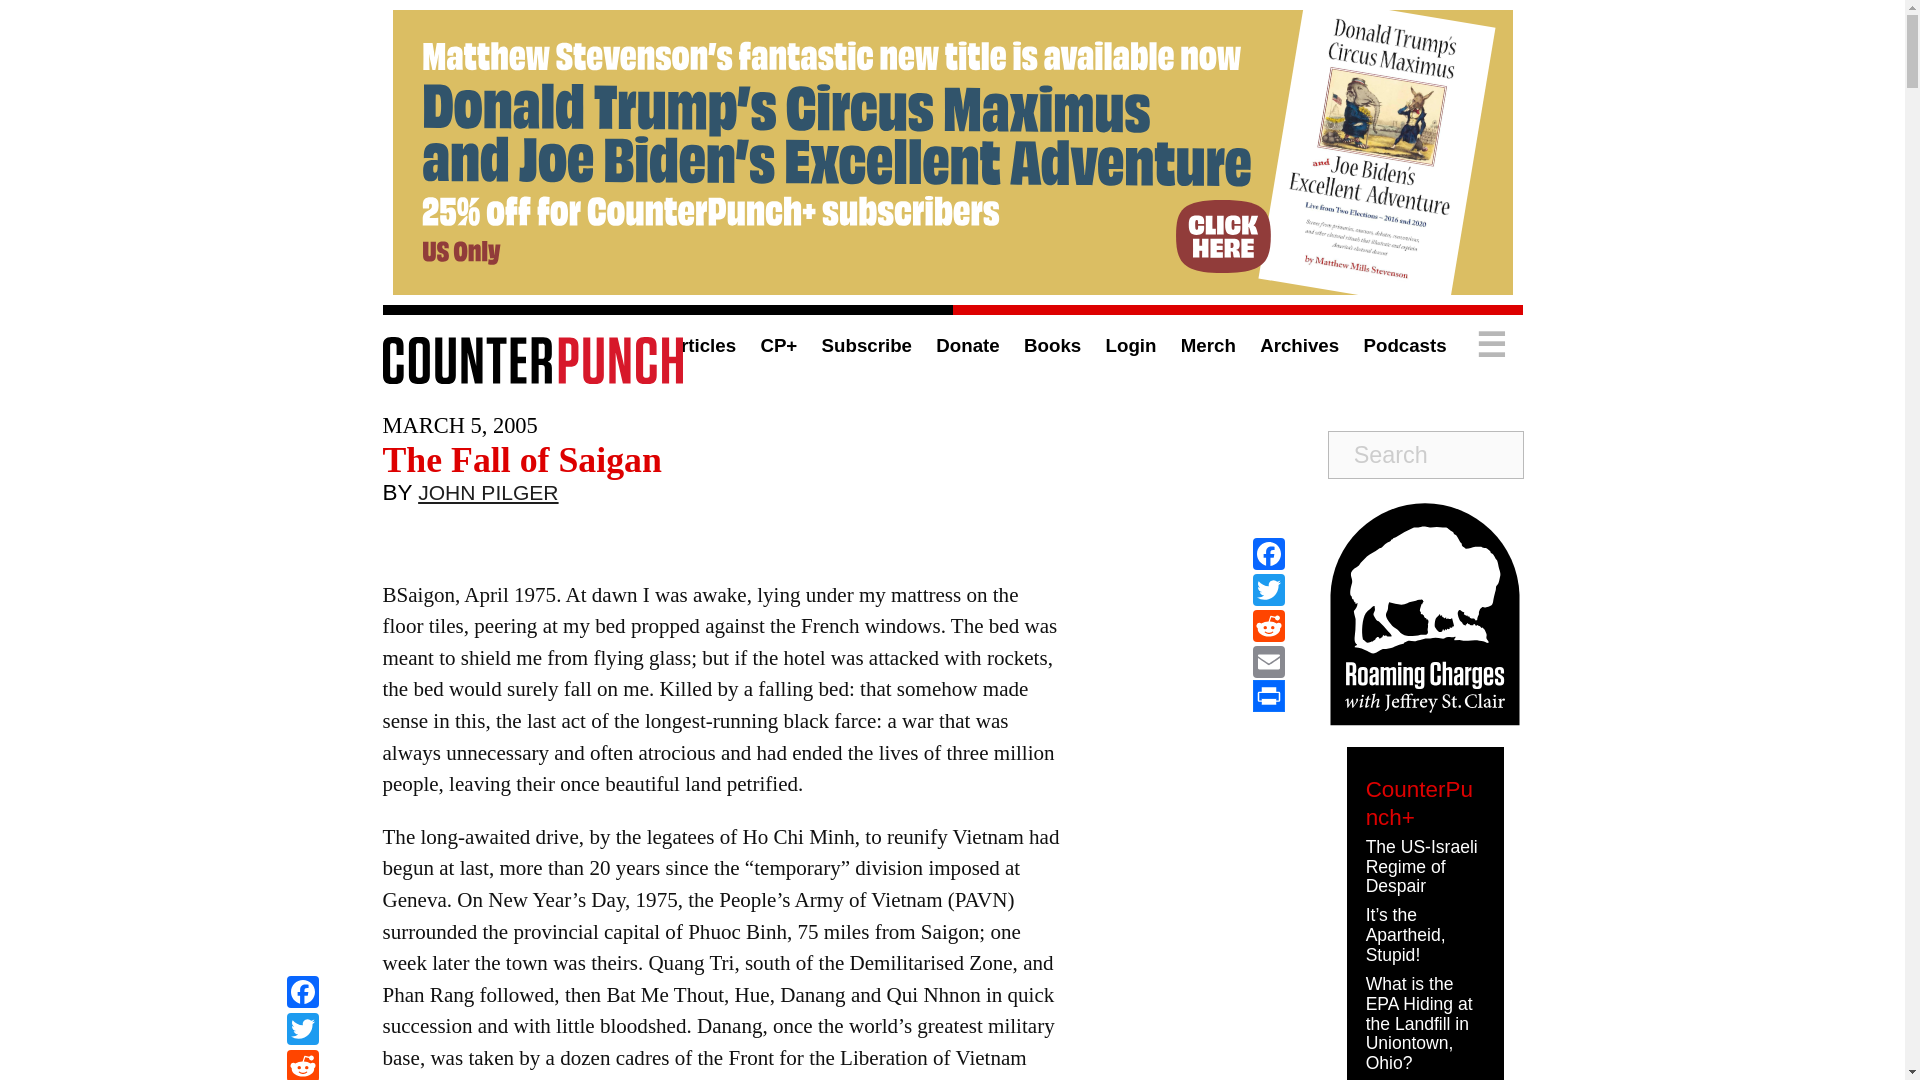  What do you see at coordinates (1268, 662) in the screenshot?
I see `Email` at bounding box center [1268, 662].